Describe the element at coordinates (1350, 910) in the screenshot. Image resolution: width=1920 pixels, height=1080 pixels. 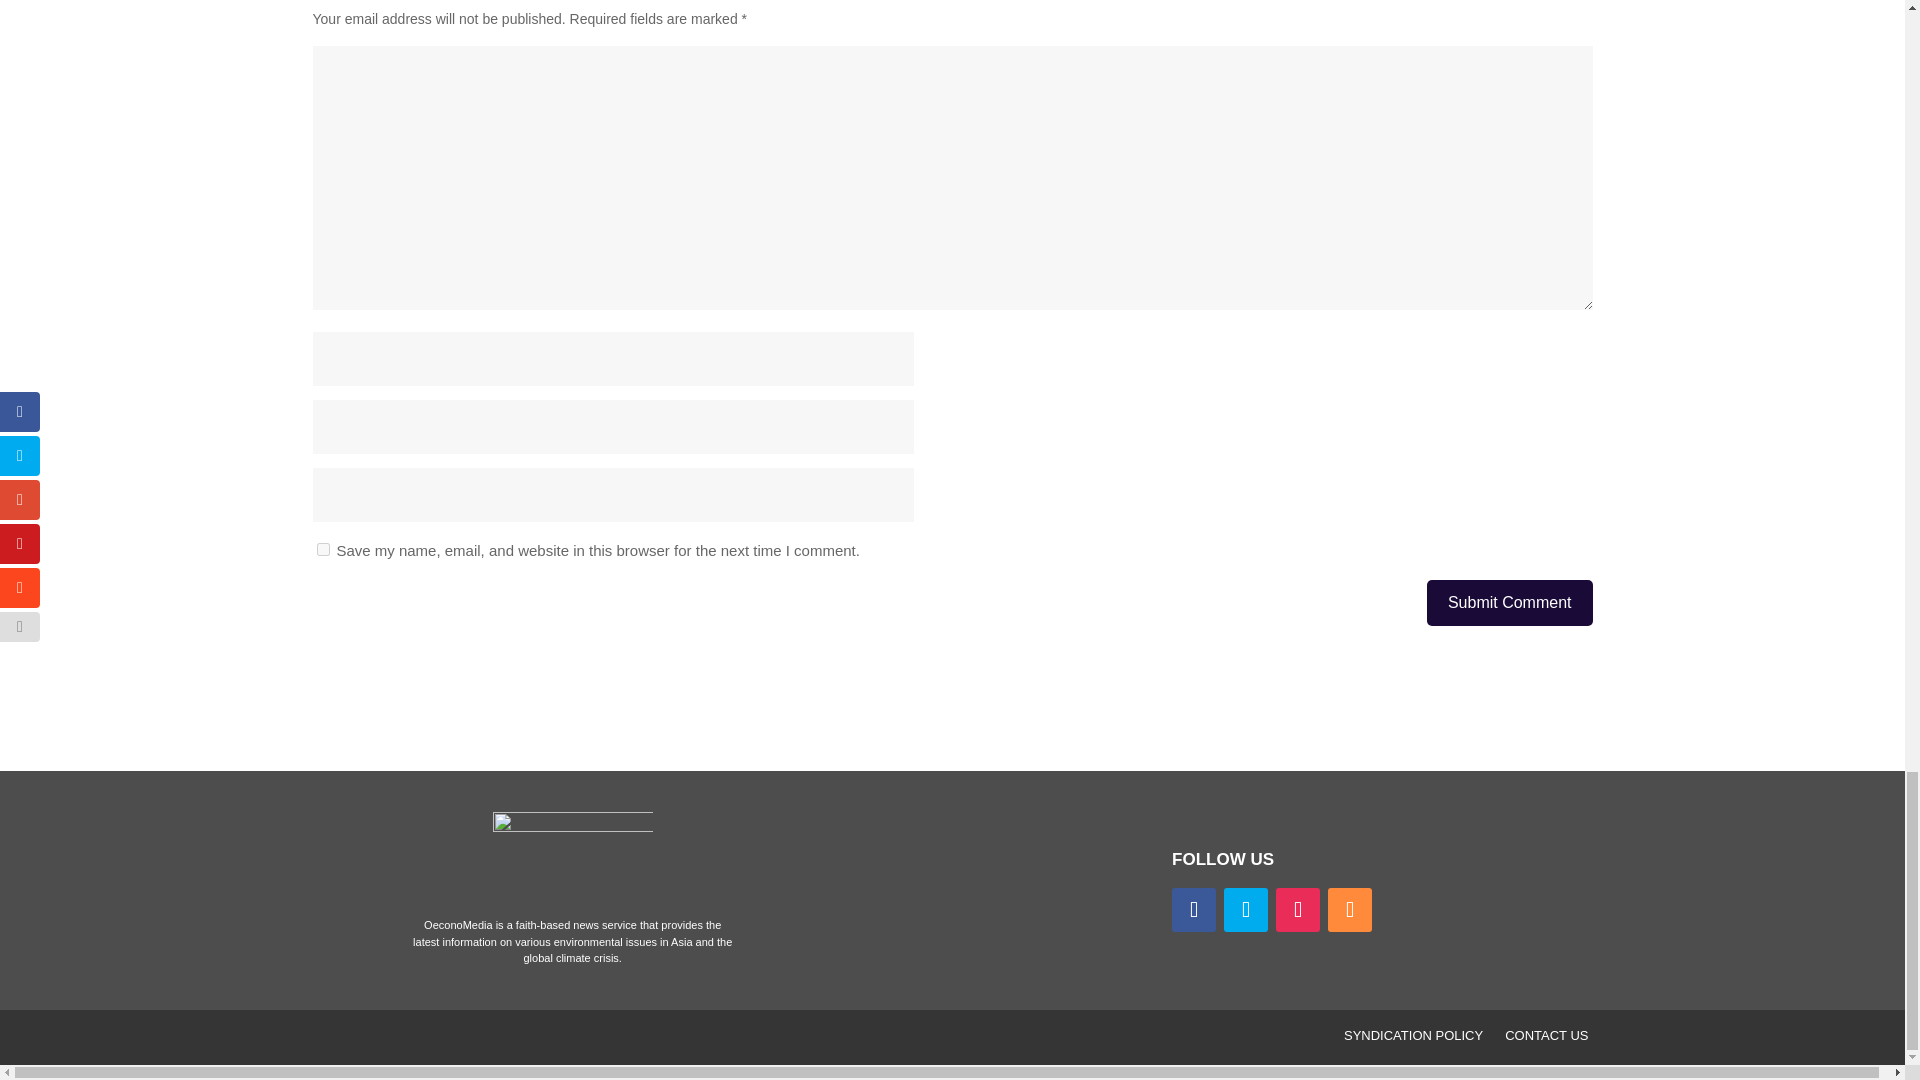
I see `Follow on RSS` at that location.